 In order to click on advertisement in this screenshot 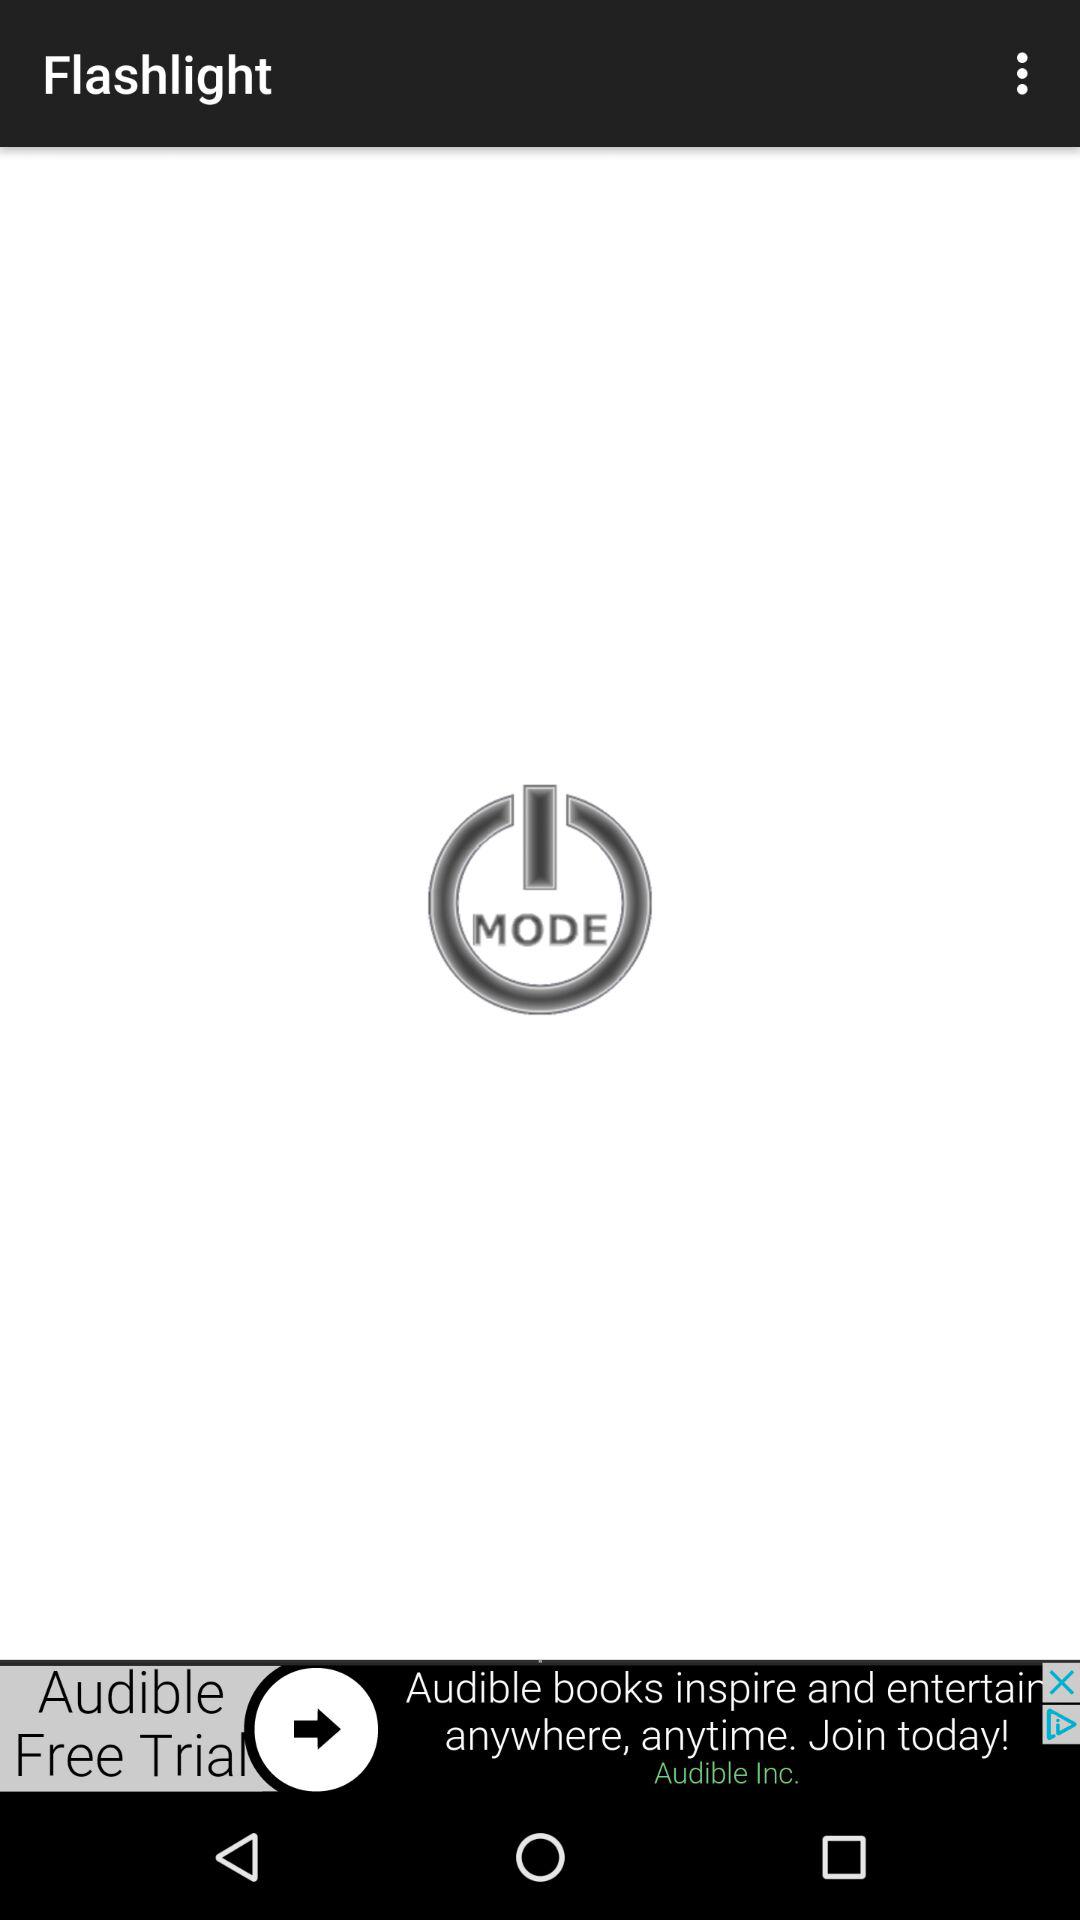, I will do `click(540, 1728)`.